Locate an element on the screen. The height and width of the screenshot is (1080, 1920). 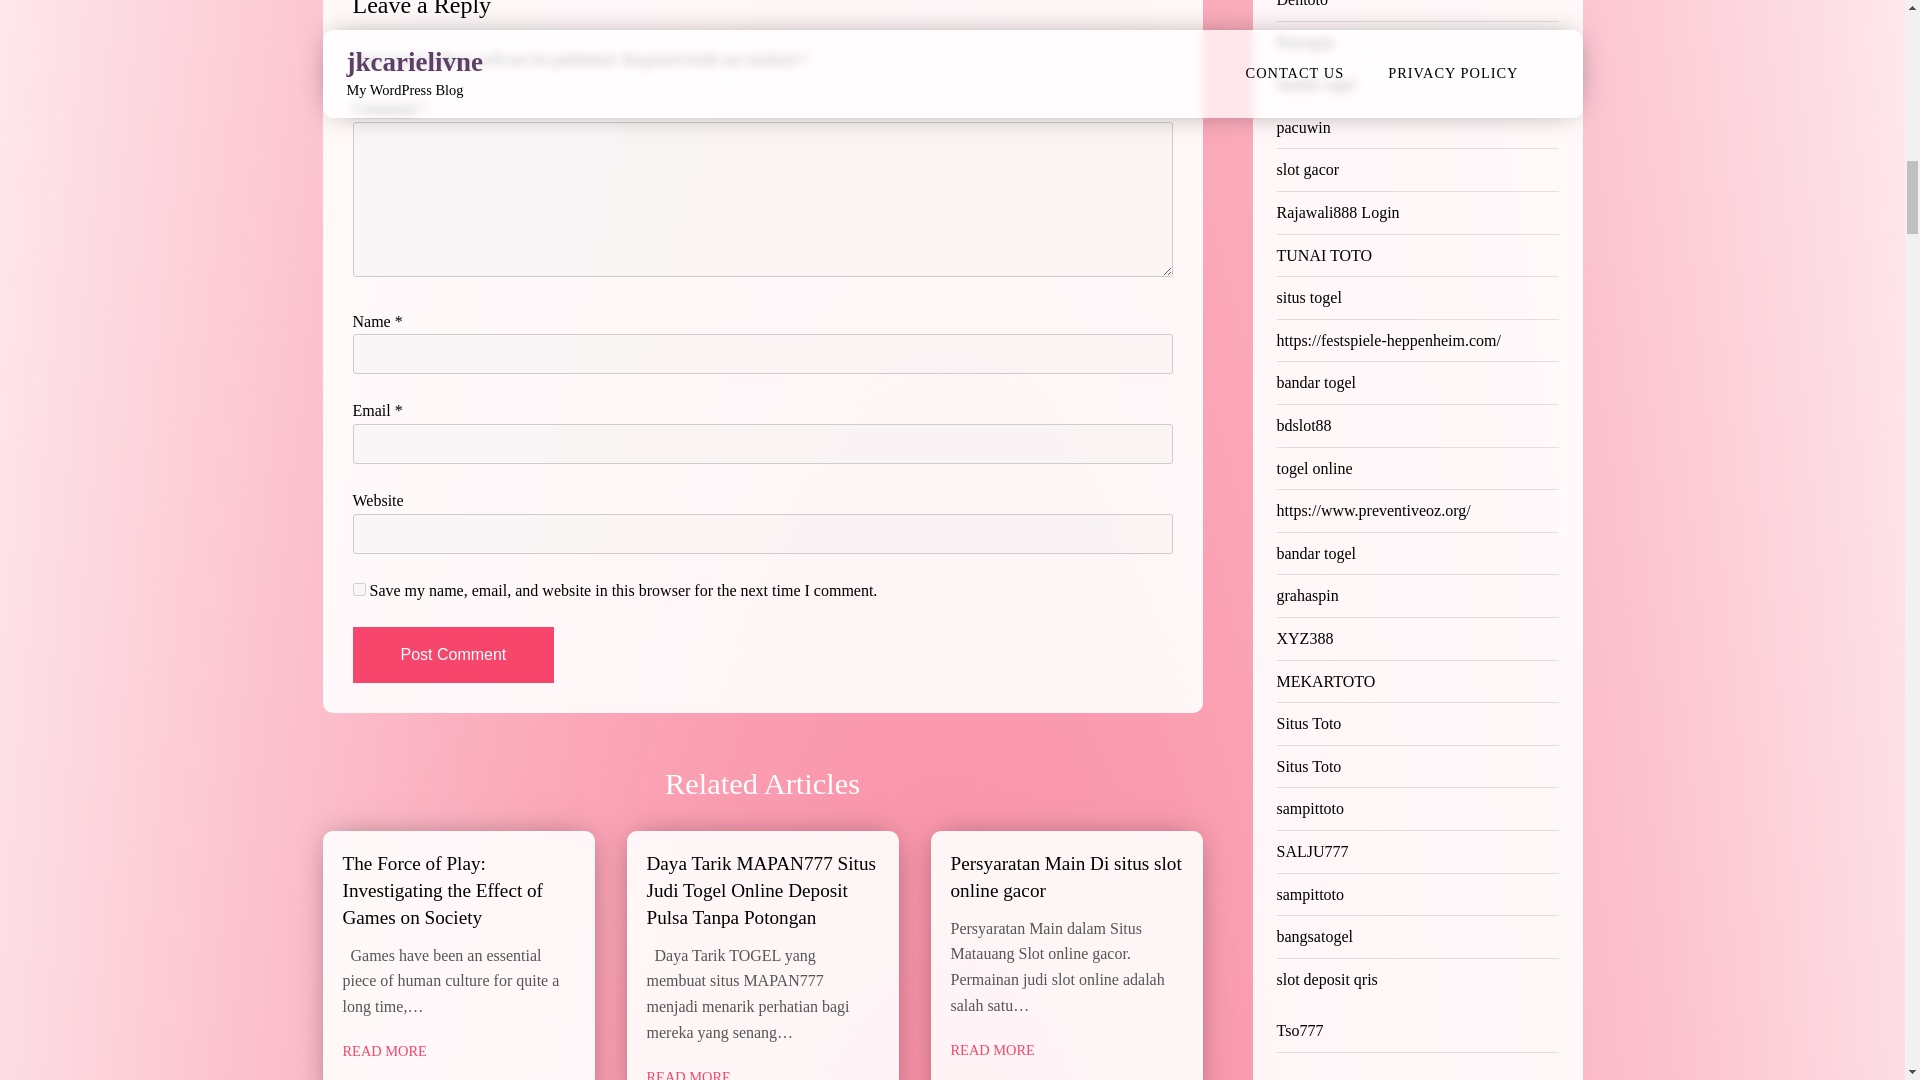
READ MORE is located at coordinates (687, 1072).